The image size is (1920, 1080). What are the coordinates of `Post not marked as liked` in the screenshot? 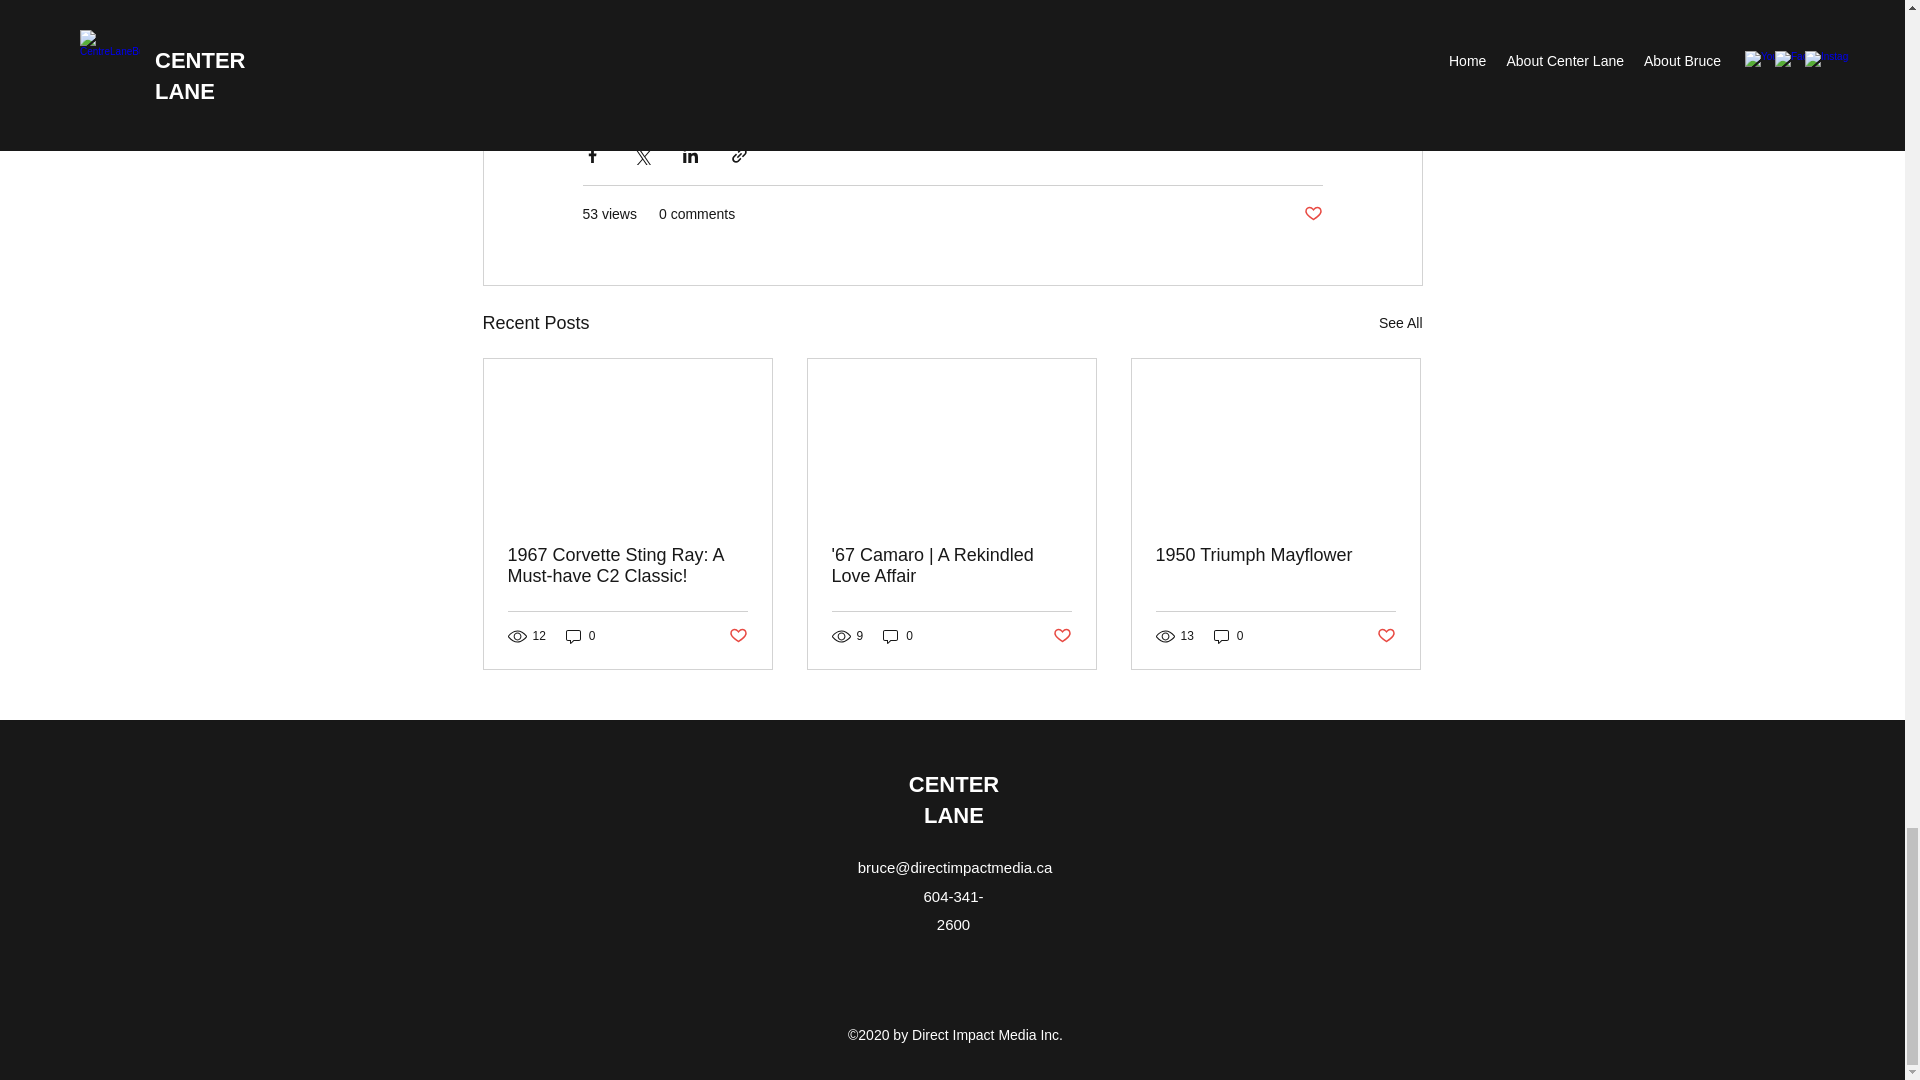 It's located at (1062, 636).